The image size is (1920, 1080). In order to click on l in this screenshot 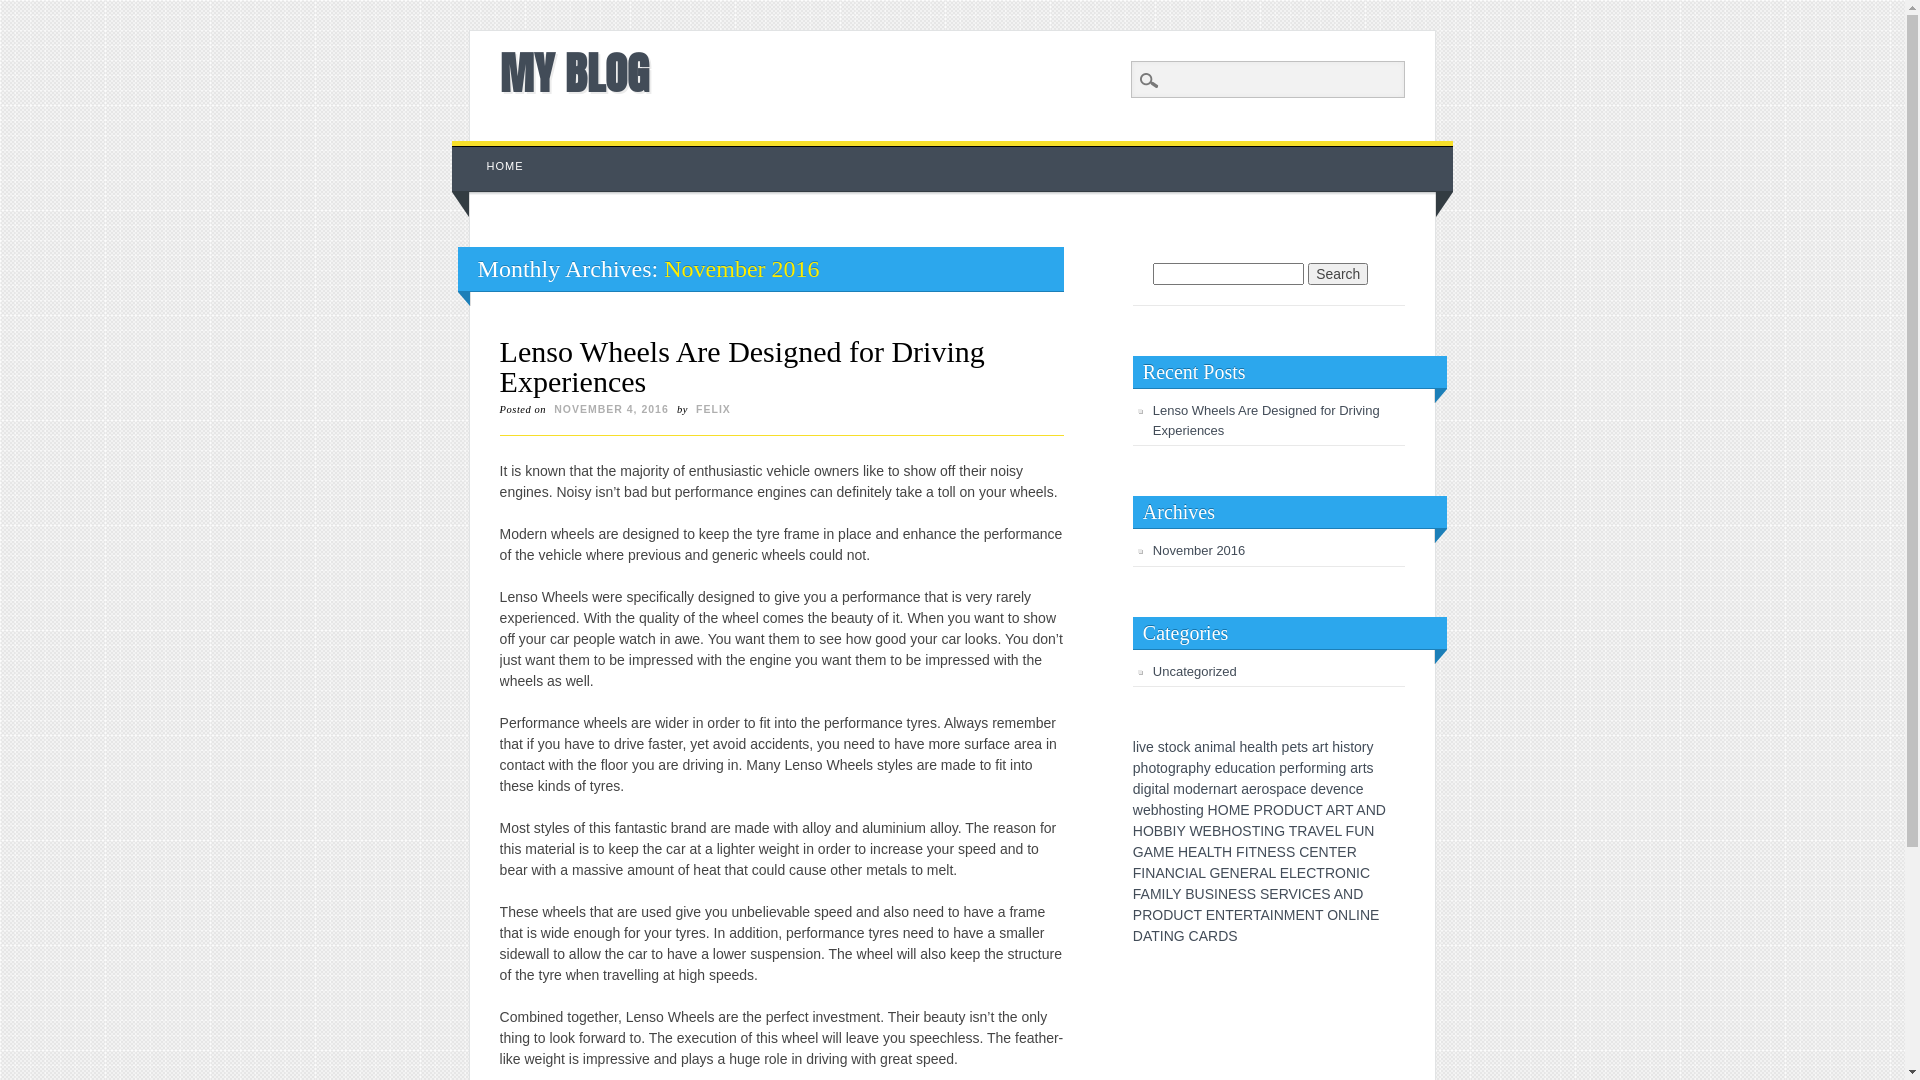, I will do `click(1134, 747)`.